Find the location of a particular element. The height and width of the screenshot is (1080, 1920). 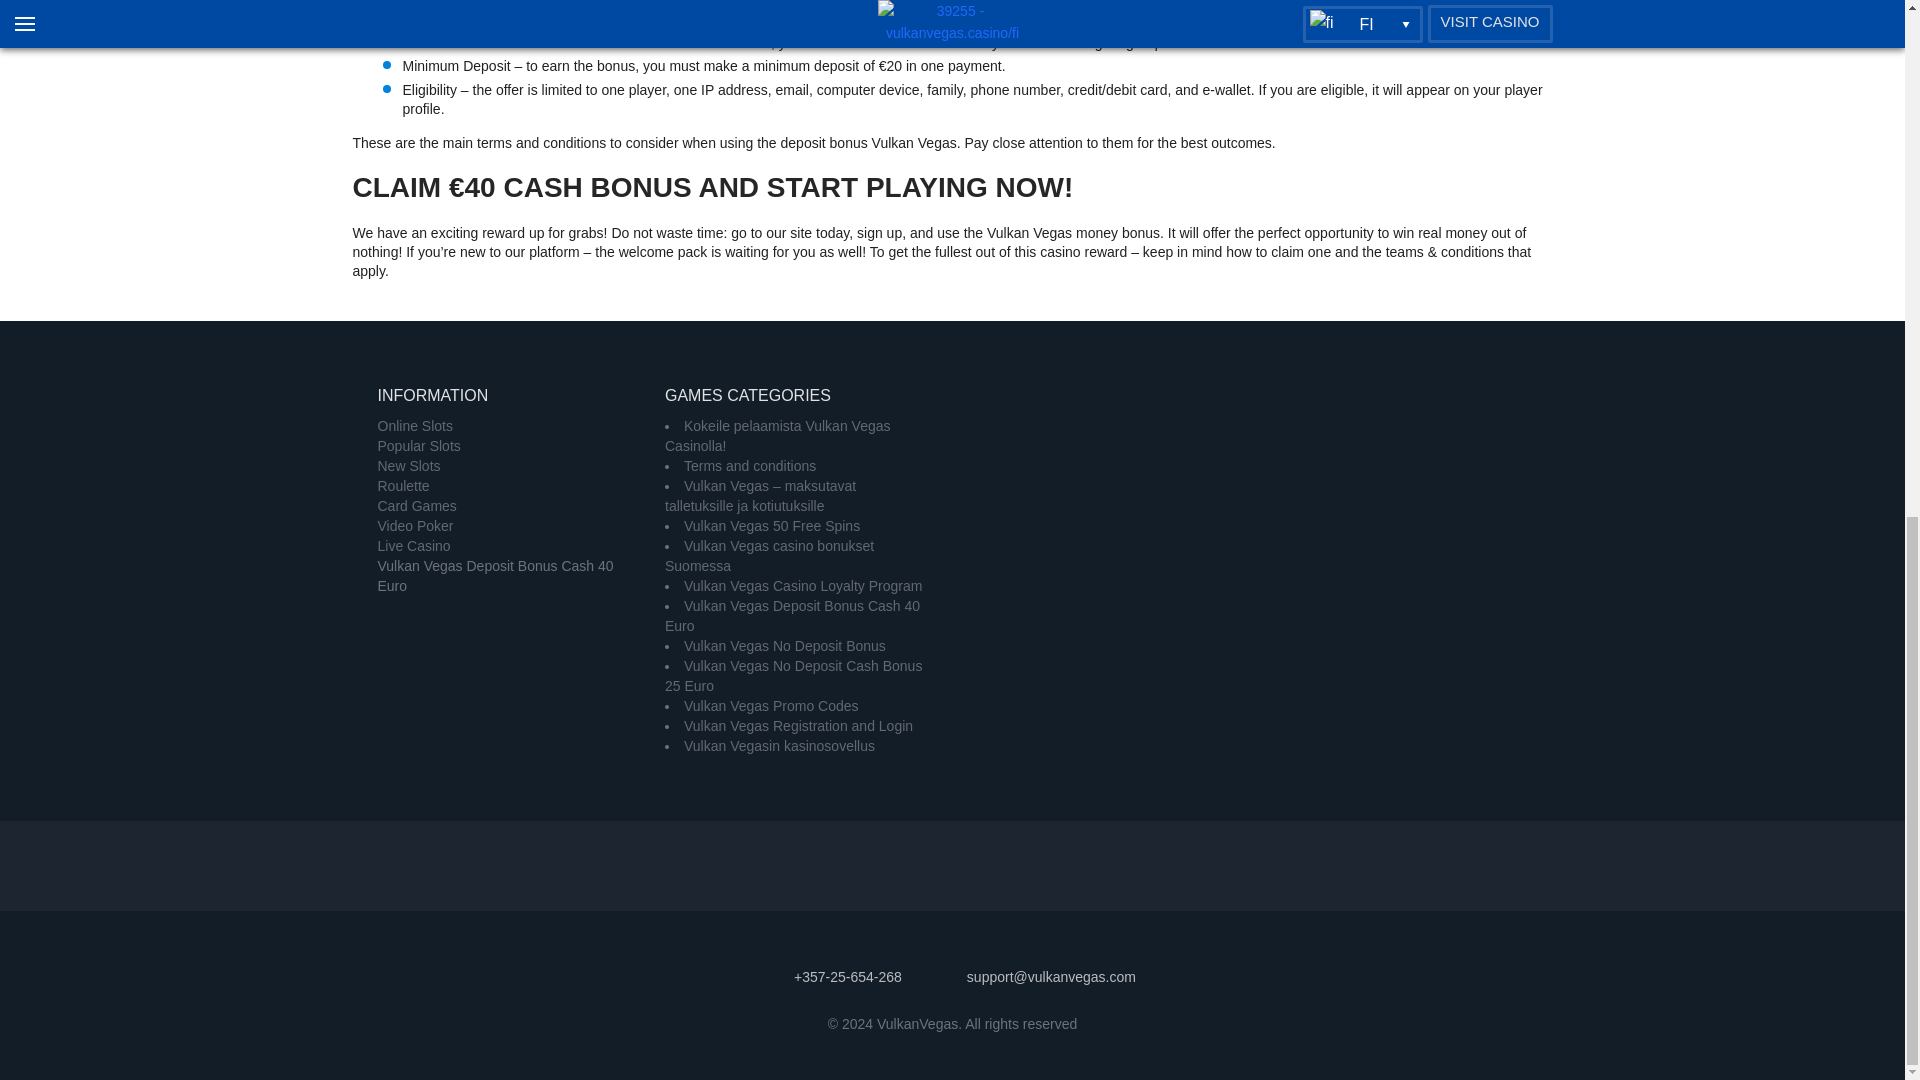

Video Poker is located at coordinates (416, 526).